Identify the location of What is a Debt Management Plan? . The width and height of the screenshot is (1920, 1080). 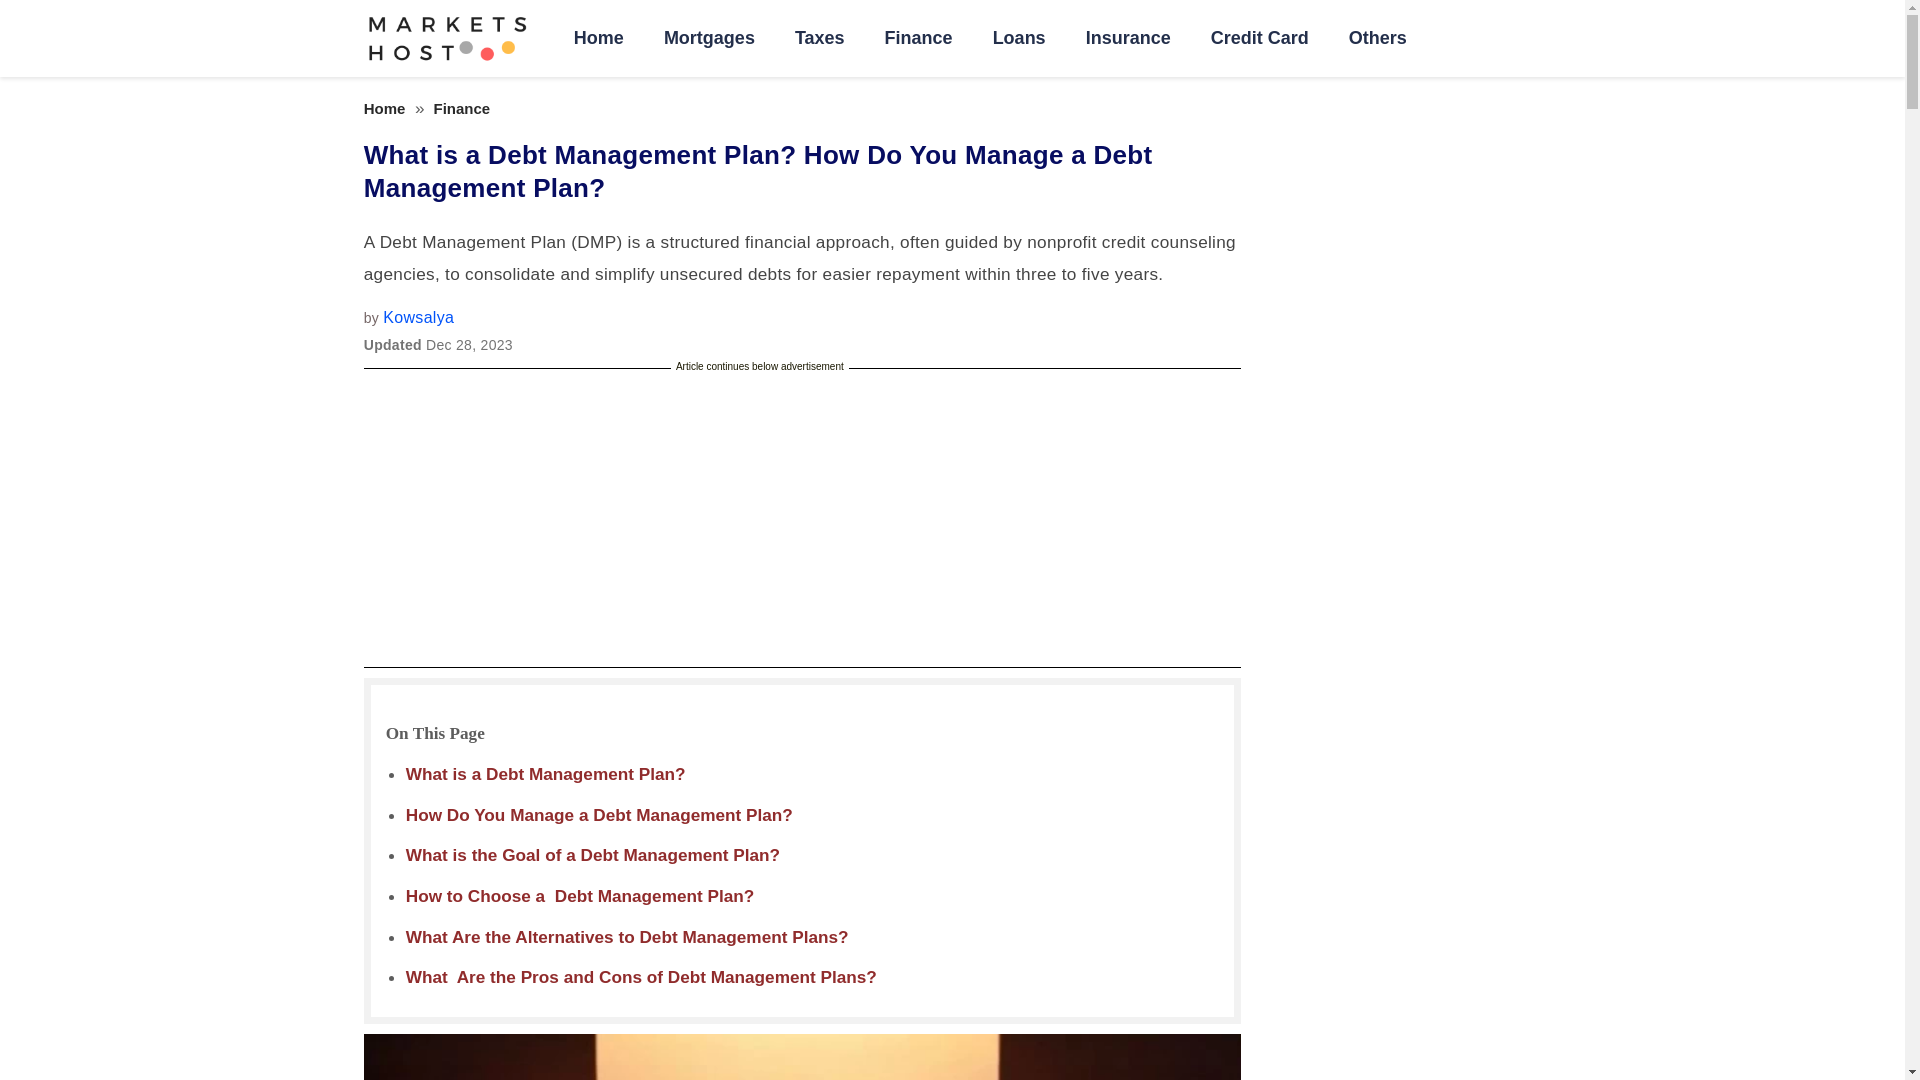
(548, 774).